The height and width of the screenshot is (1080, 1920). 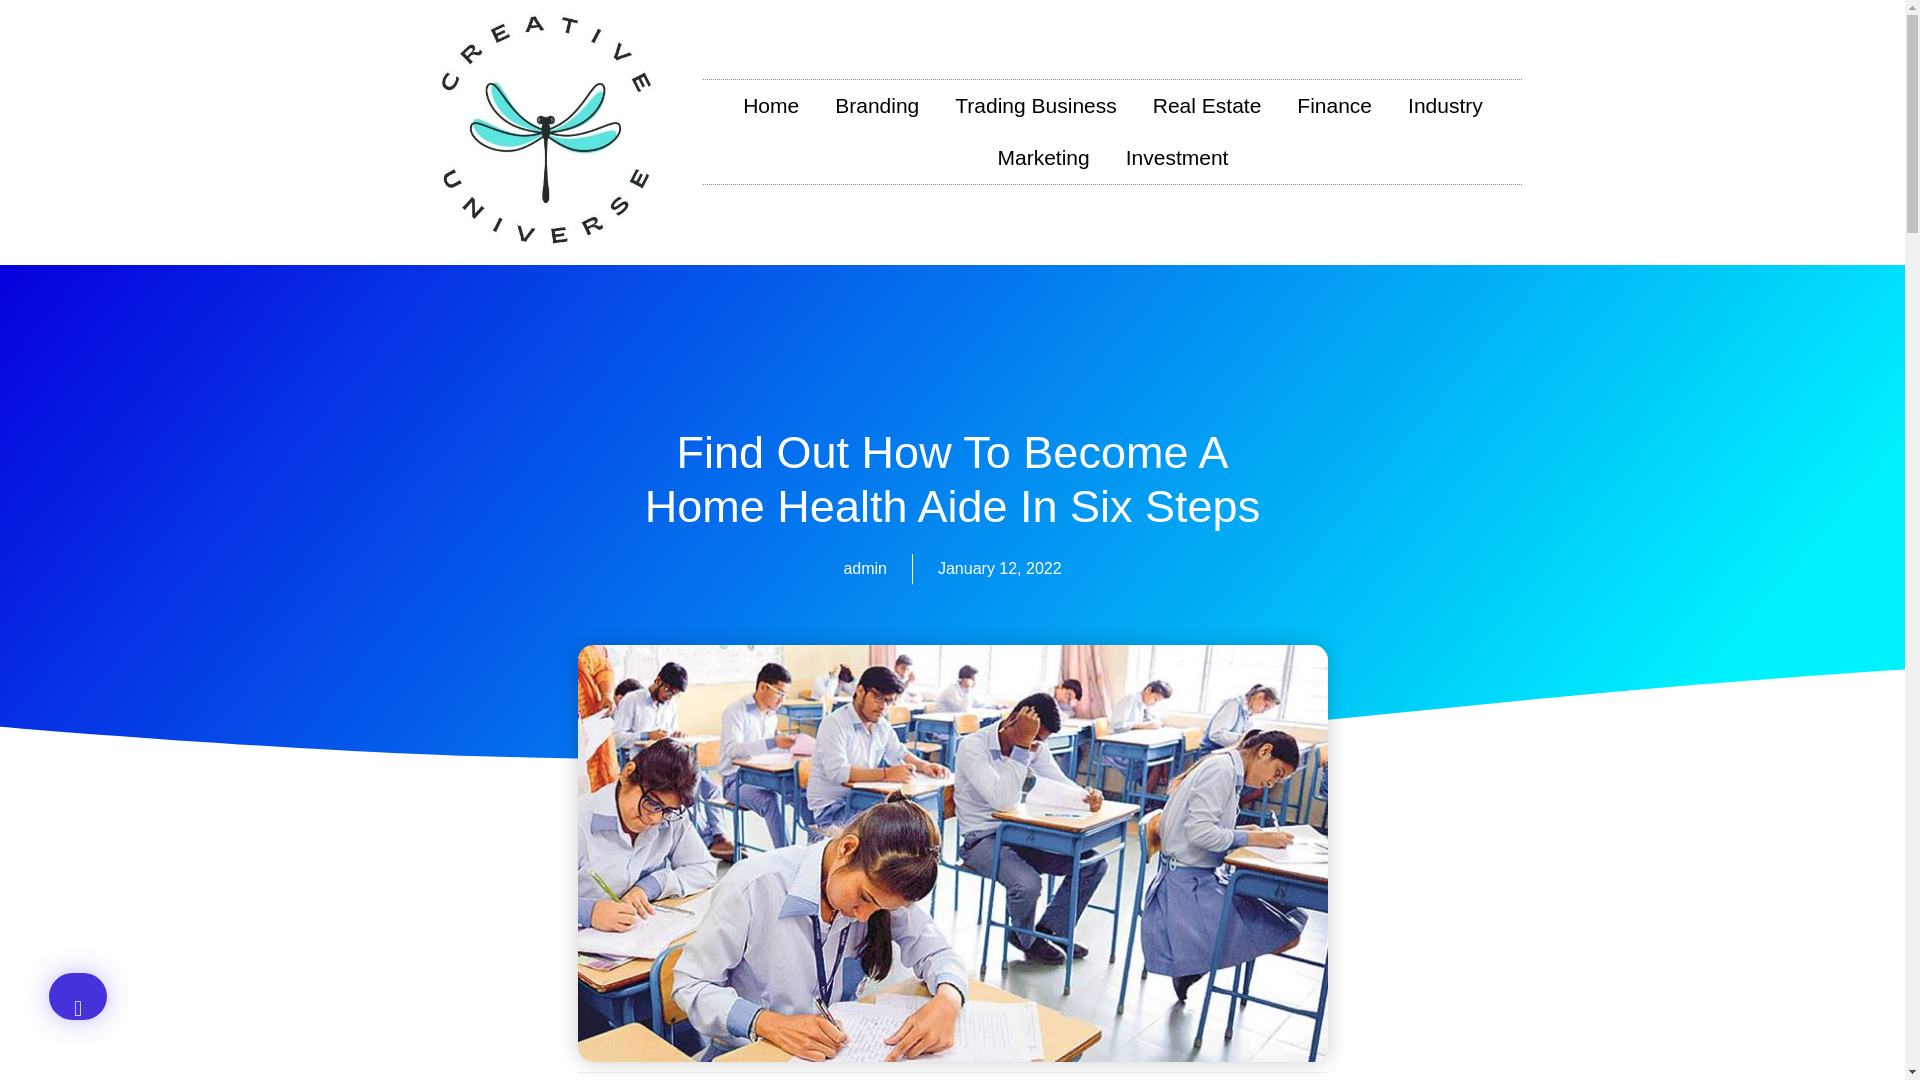 I want to click on Home, so click(x=771, y=105).